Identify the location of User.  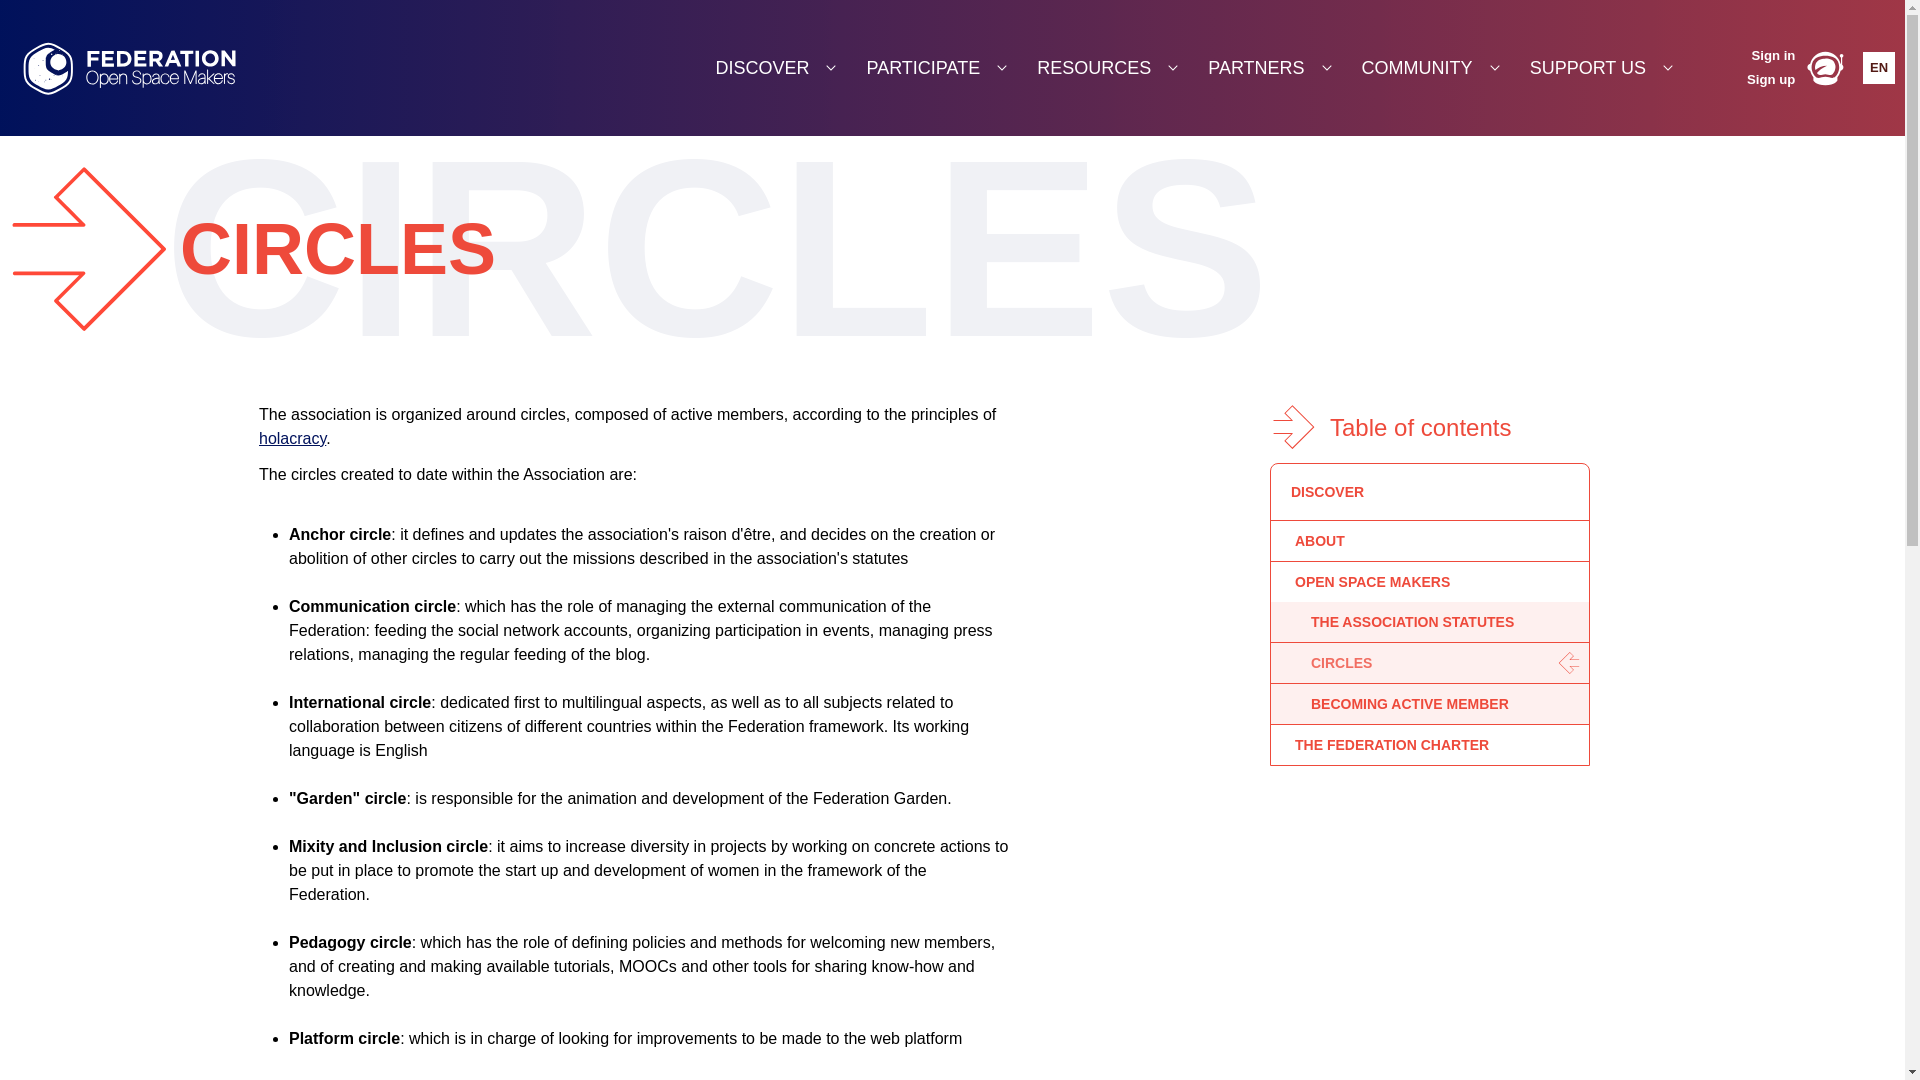
(1824, 68).